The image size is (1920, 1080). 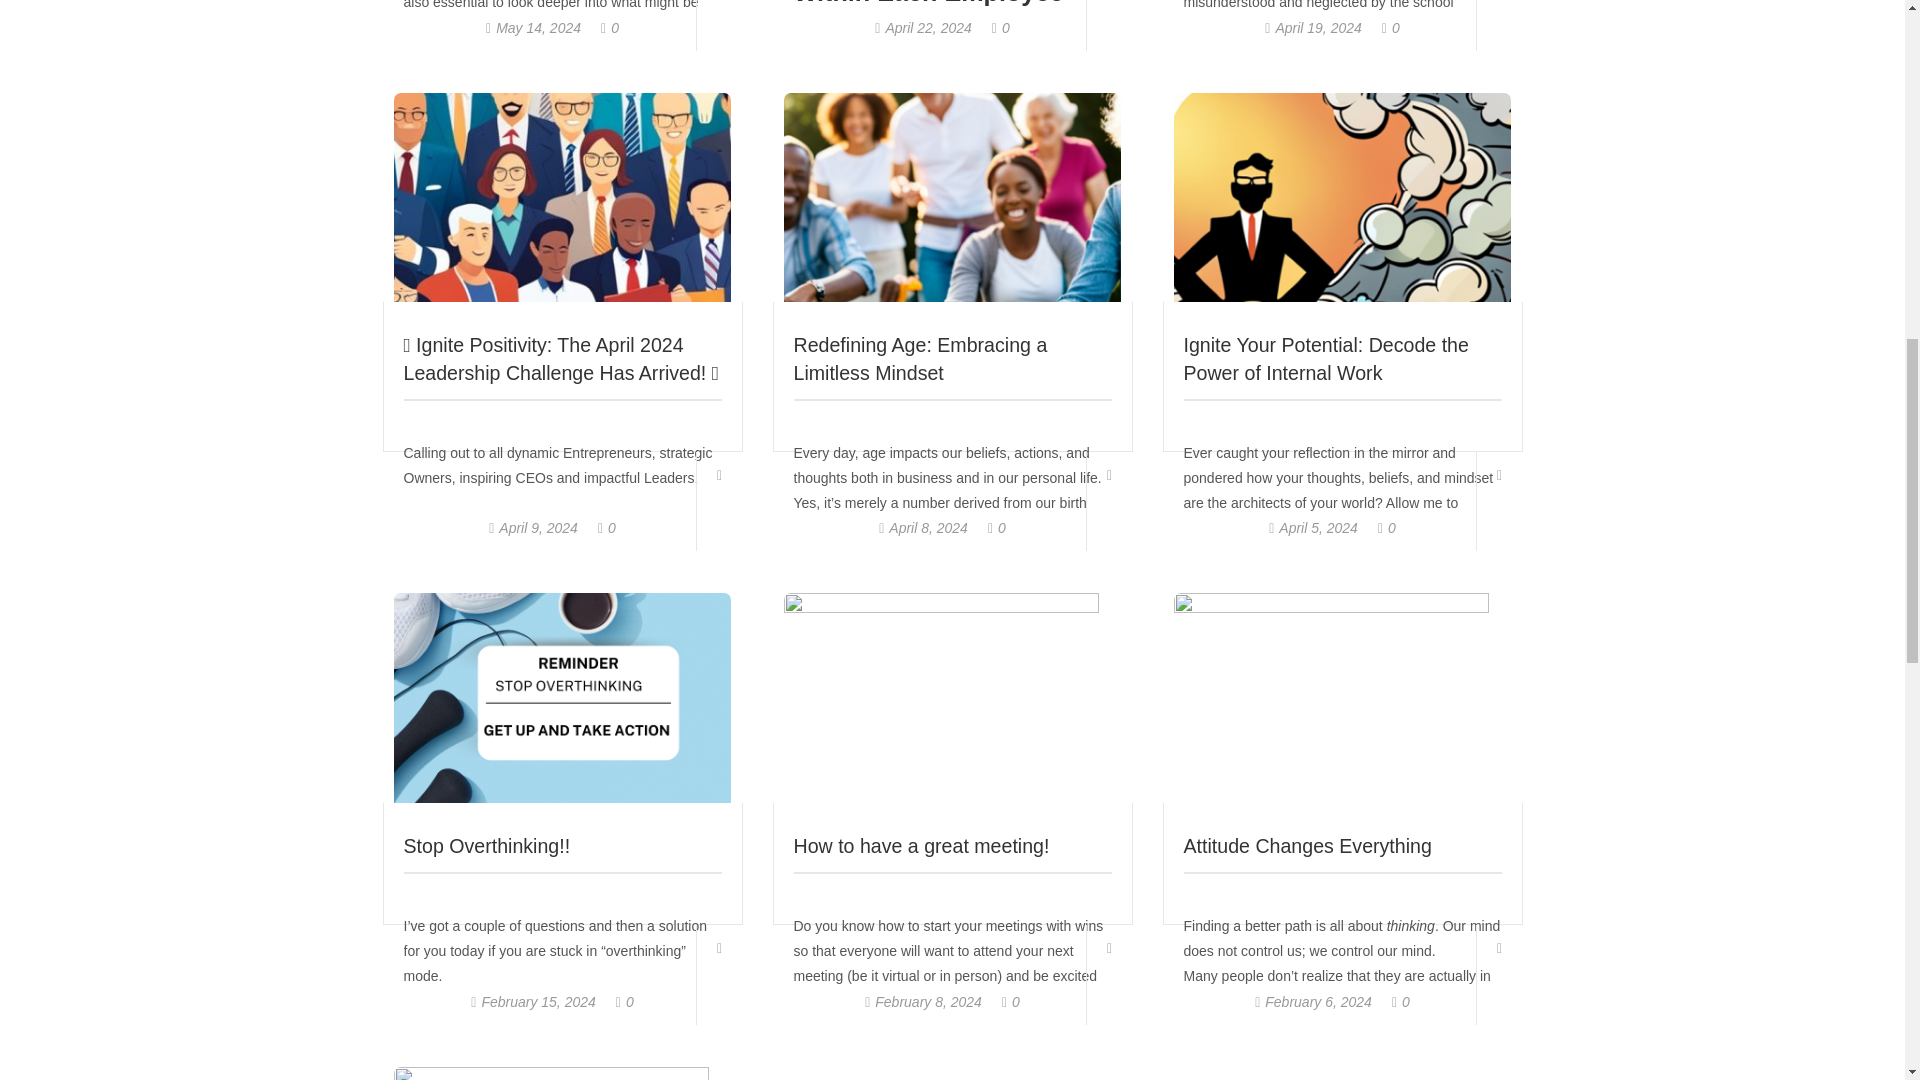 What do you see at coordinates (718, 25) in the screenshot?
I see `Share` at bounding box center [718, 25].